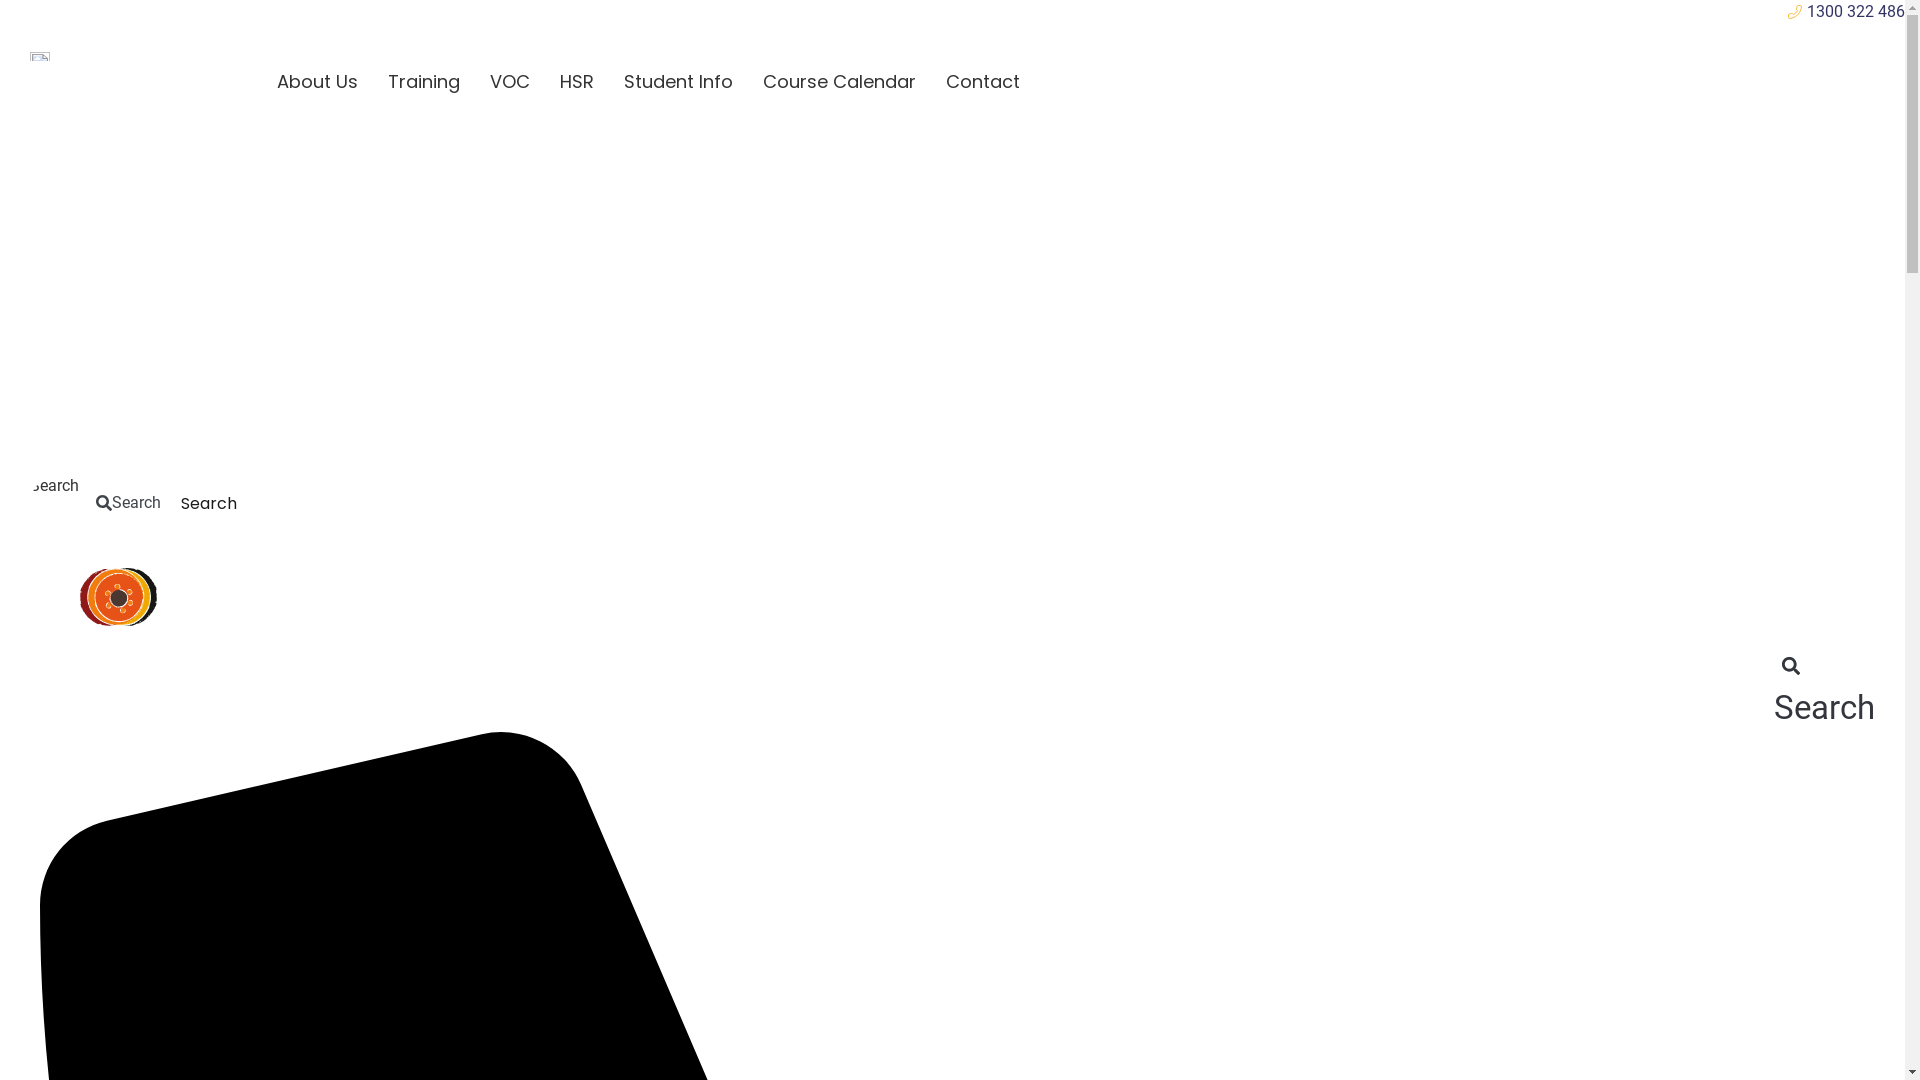 The height and width of the screenshot is (1080, 1920). Describe the element at coordinates (840, 82) in the screenshot. I see `Course Calendar` at that location.